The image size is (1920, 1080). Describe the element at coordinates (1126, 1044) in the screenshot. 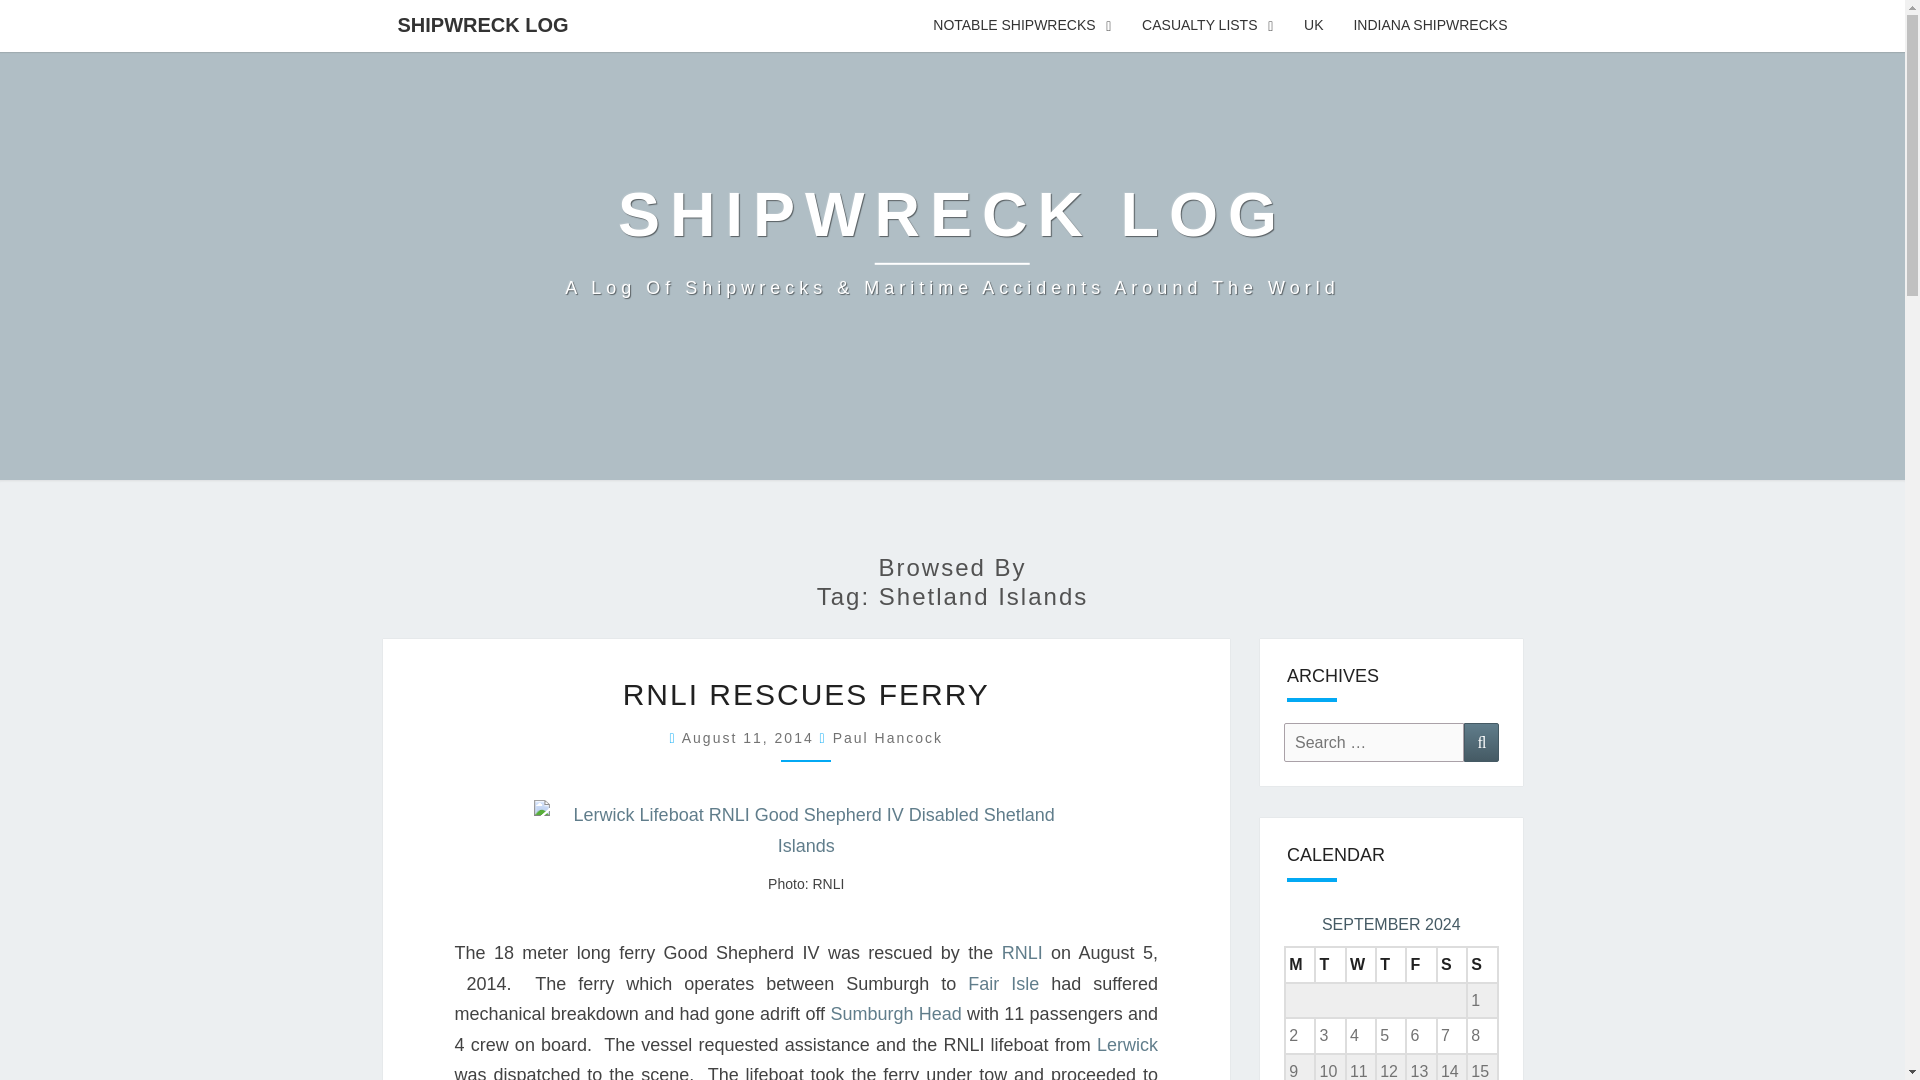

I see `Lerwick` at that location.